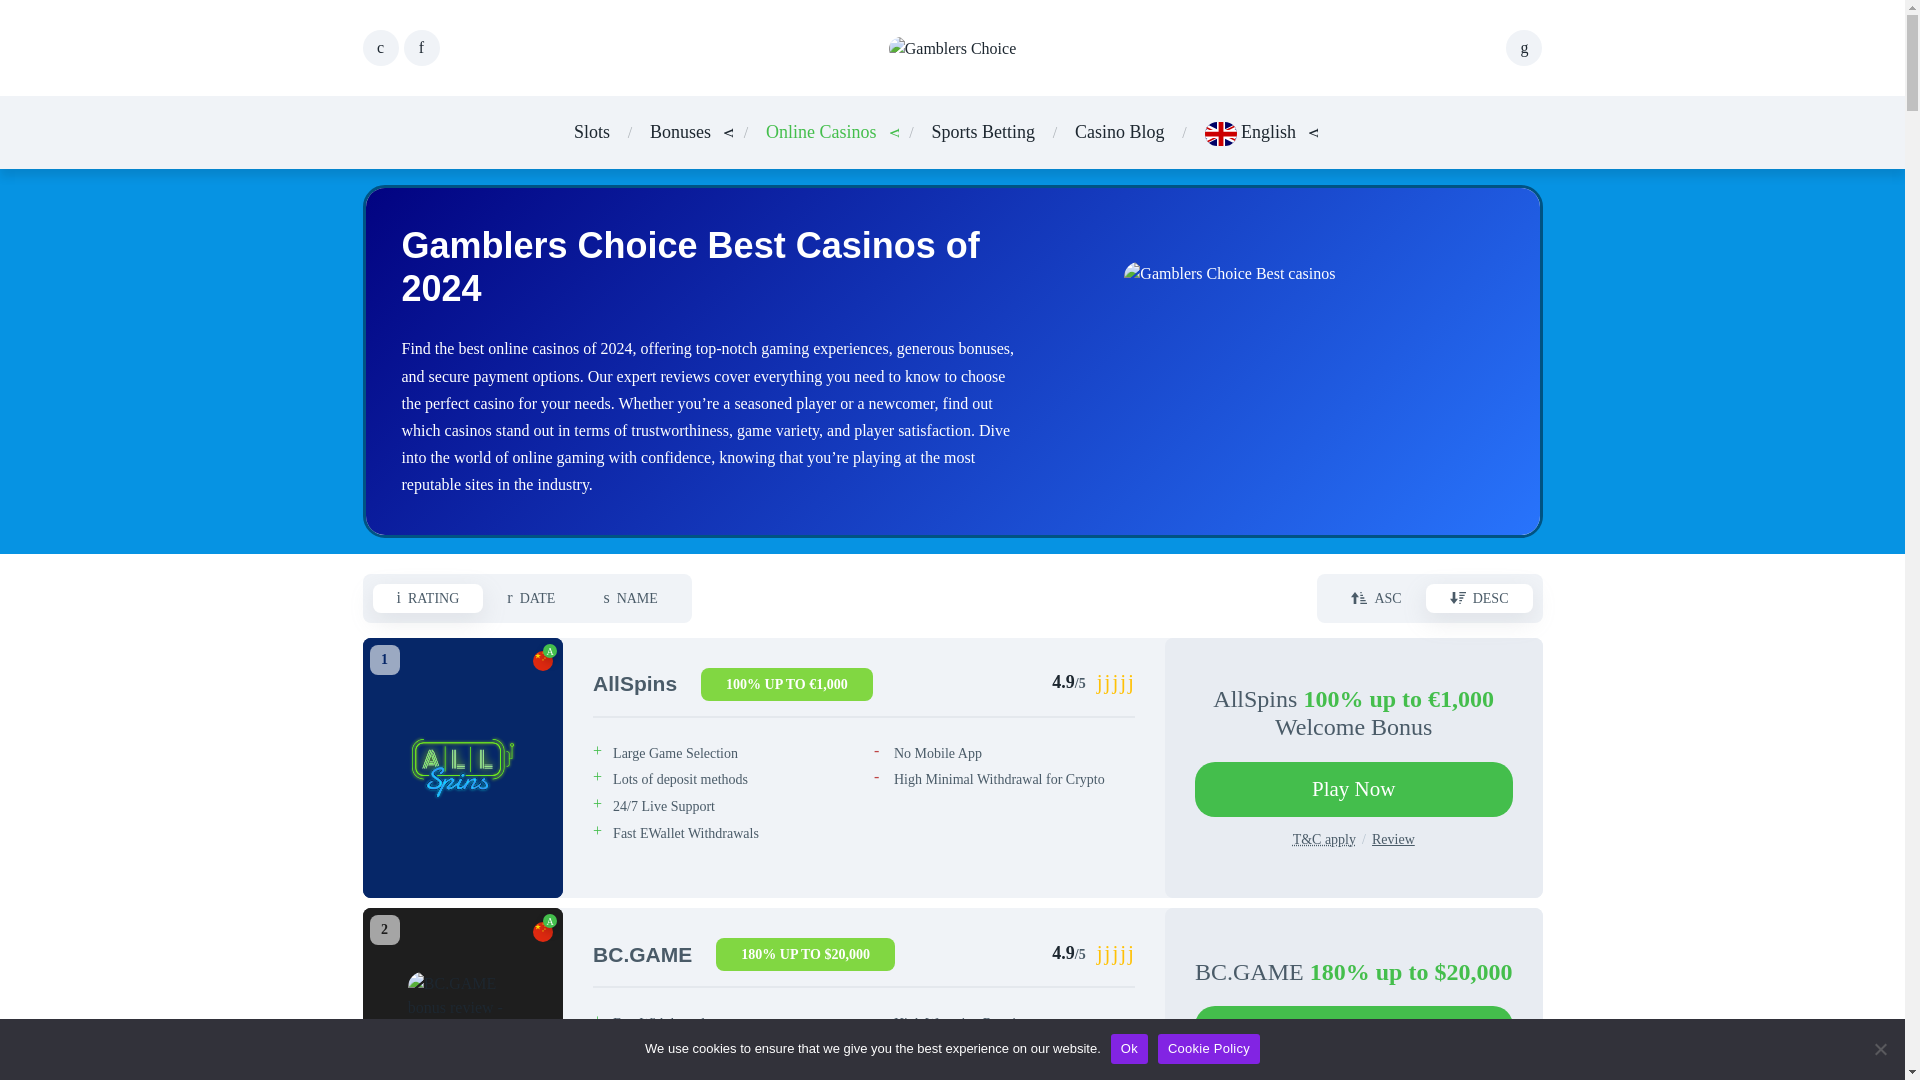  I want to click on Play Now, so click(1353, 789).